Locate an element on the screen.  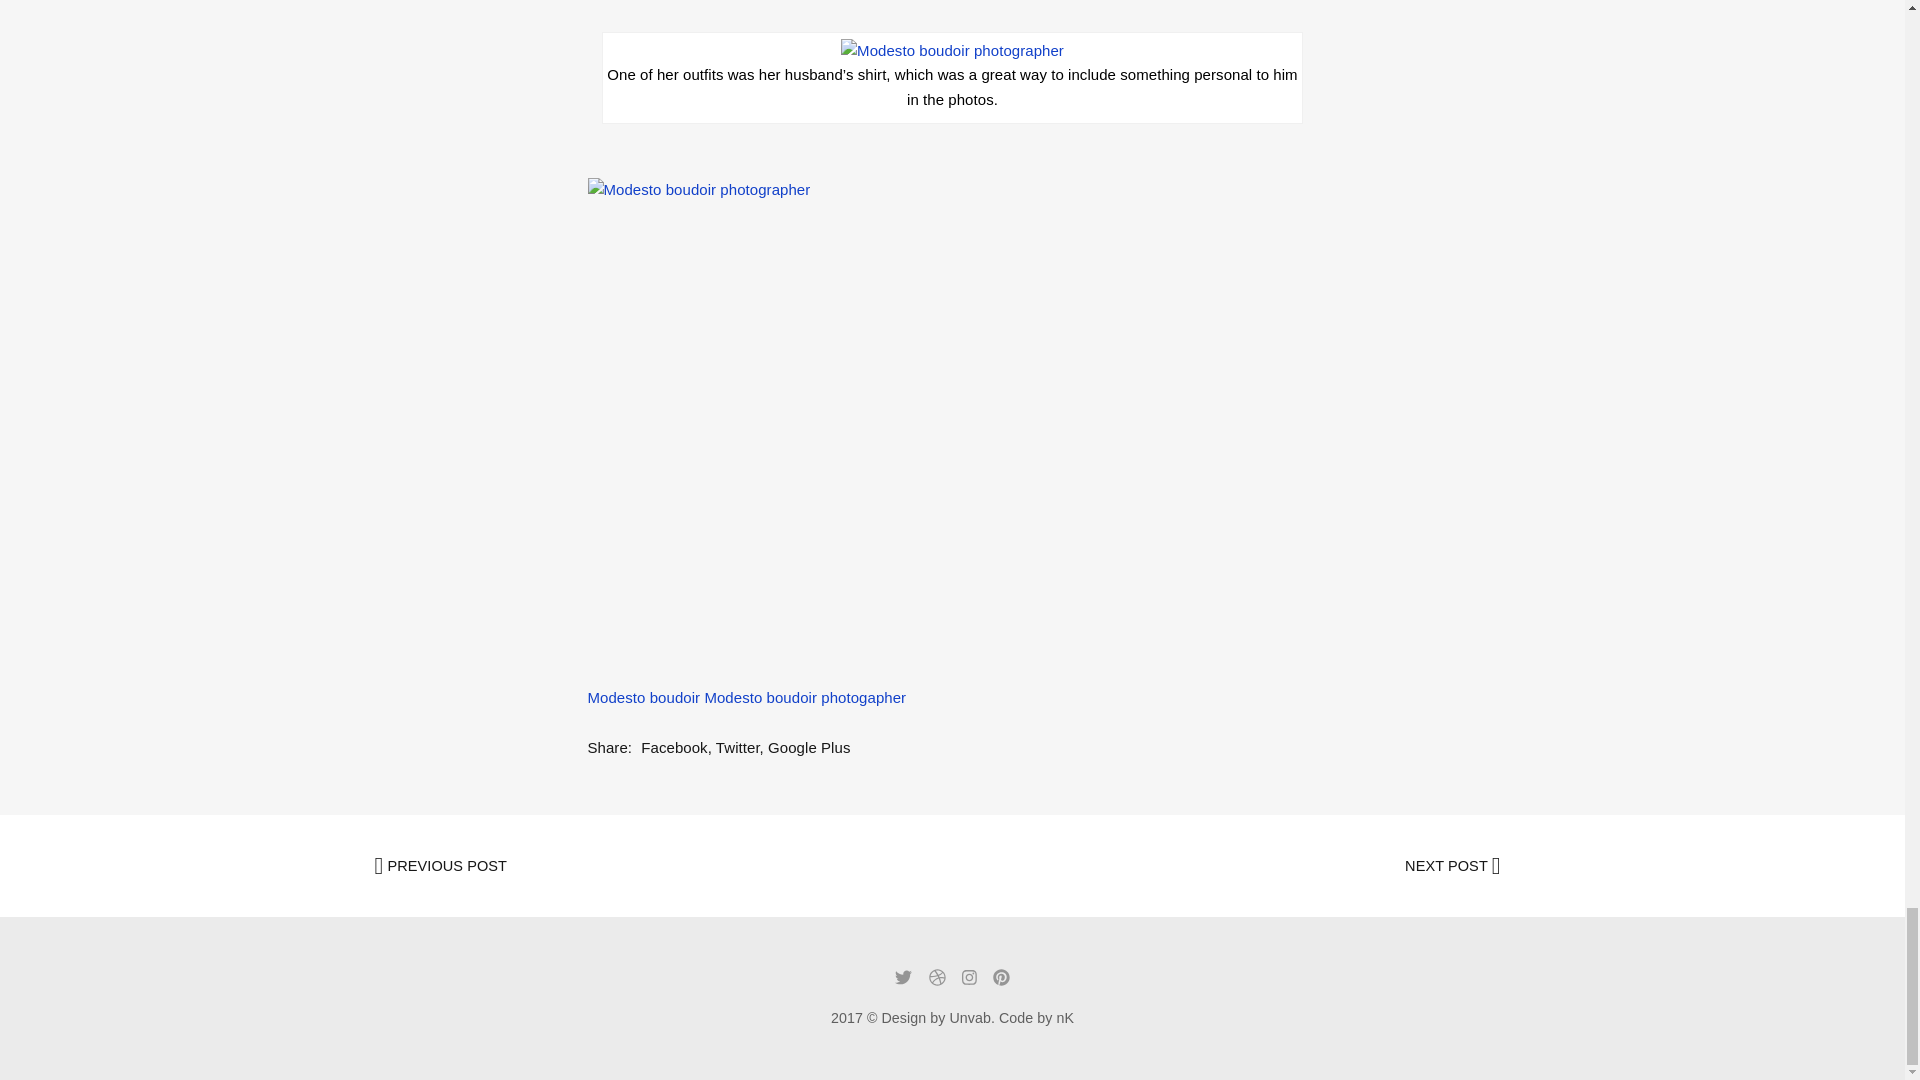
Share page on Google Plus is located at coordinates (809, 747).